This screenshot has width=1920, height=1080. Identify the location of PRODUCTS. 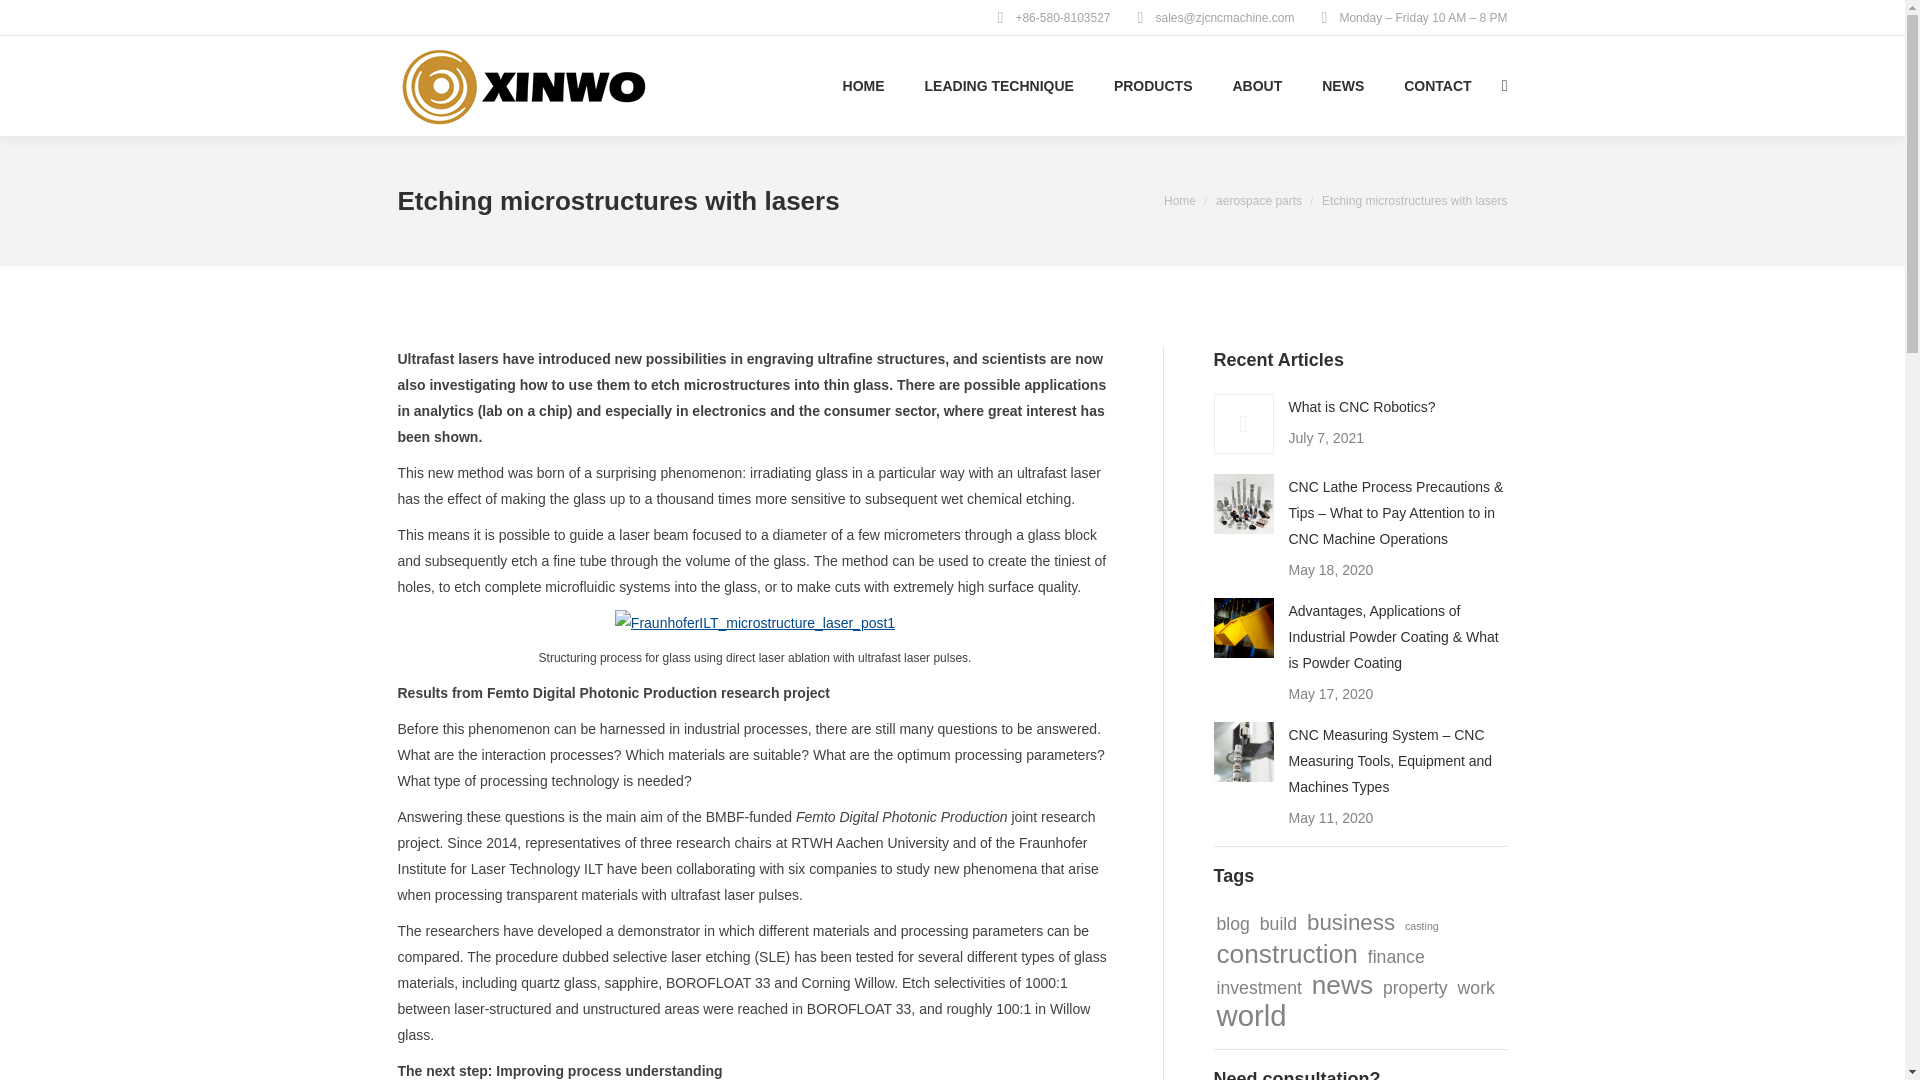
(1152, 86).